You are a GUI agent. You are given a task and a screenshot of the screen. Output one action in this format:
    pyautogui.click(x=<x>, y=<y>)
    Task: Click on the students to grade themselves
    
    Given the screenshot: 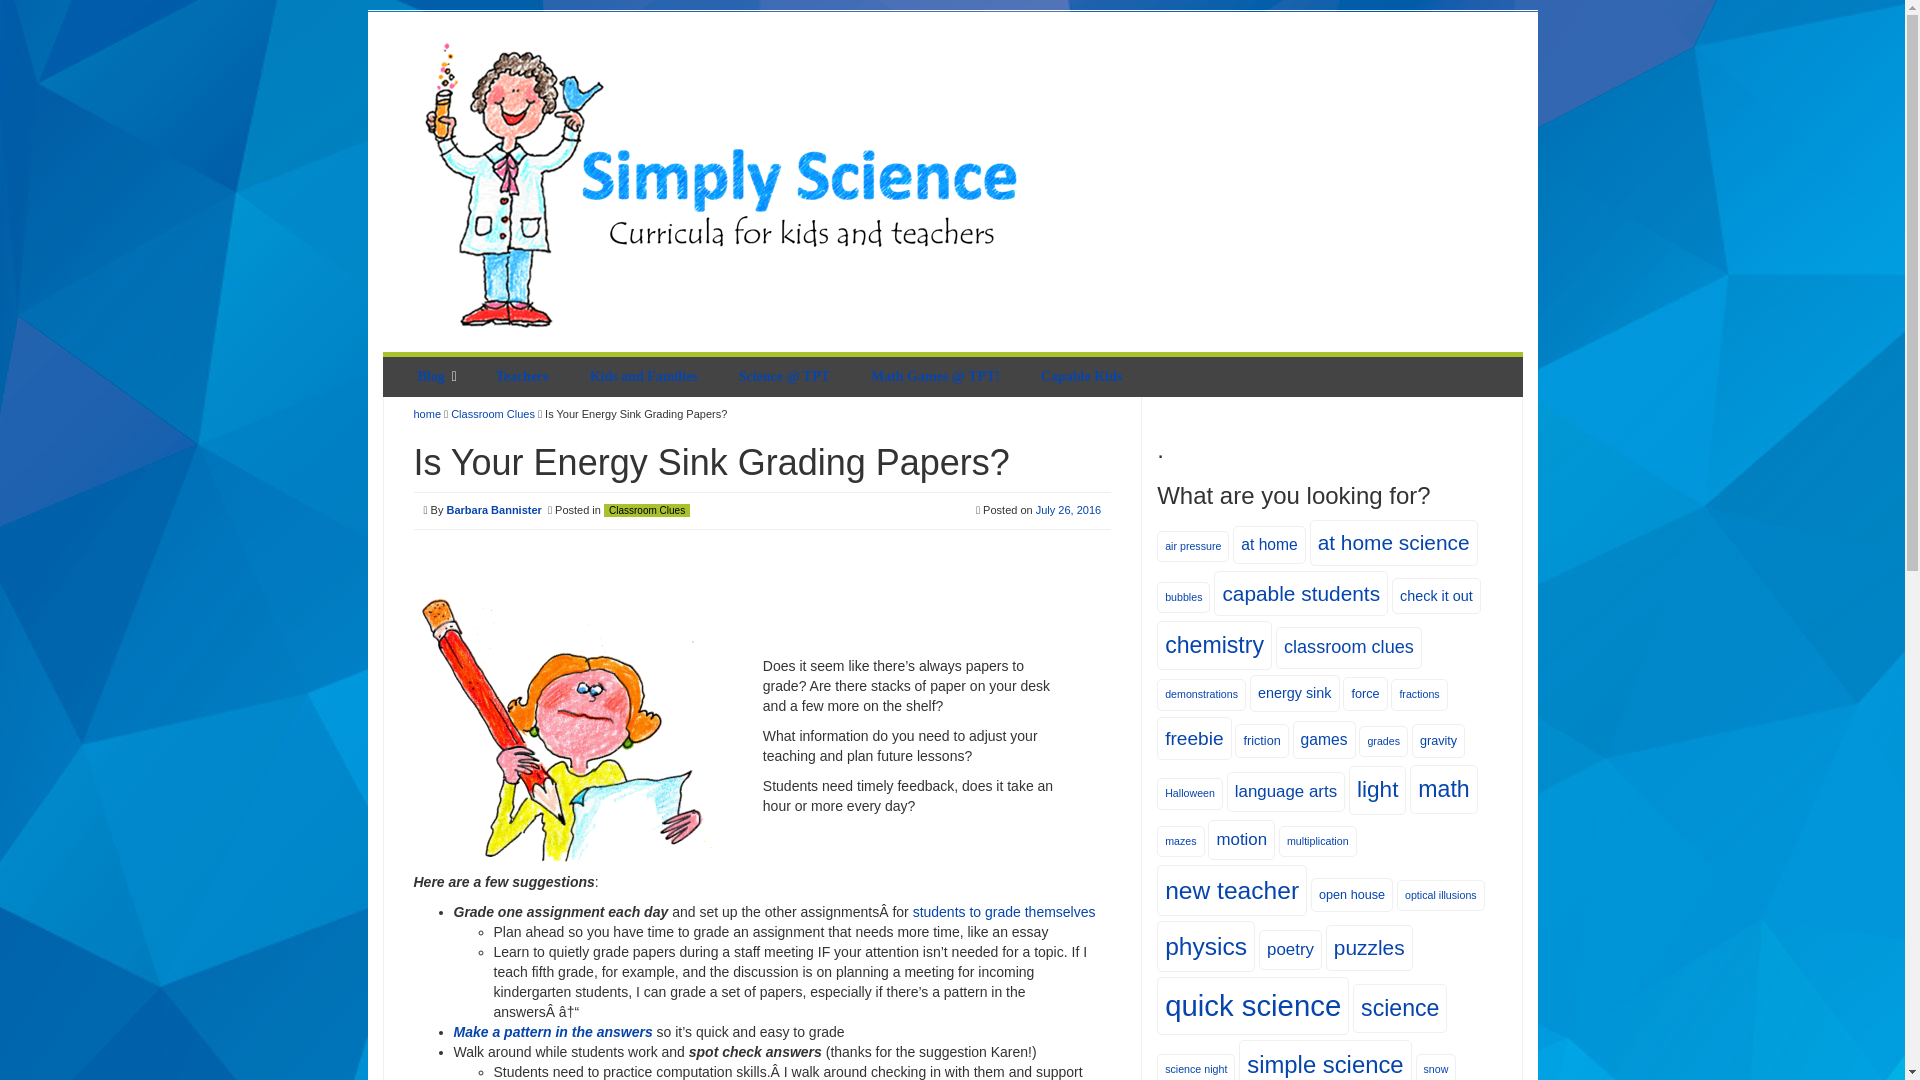 What is the action you would take?
    pyautogui.click(x=1004, y=912)
    